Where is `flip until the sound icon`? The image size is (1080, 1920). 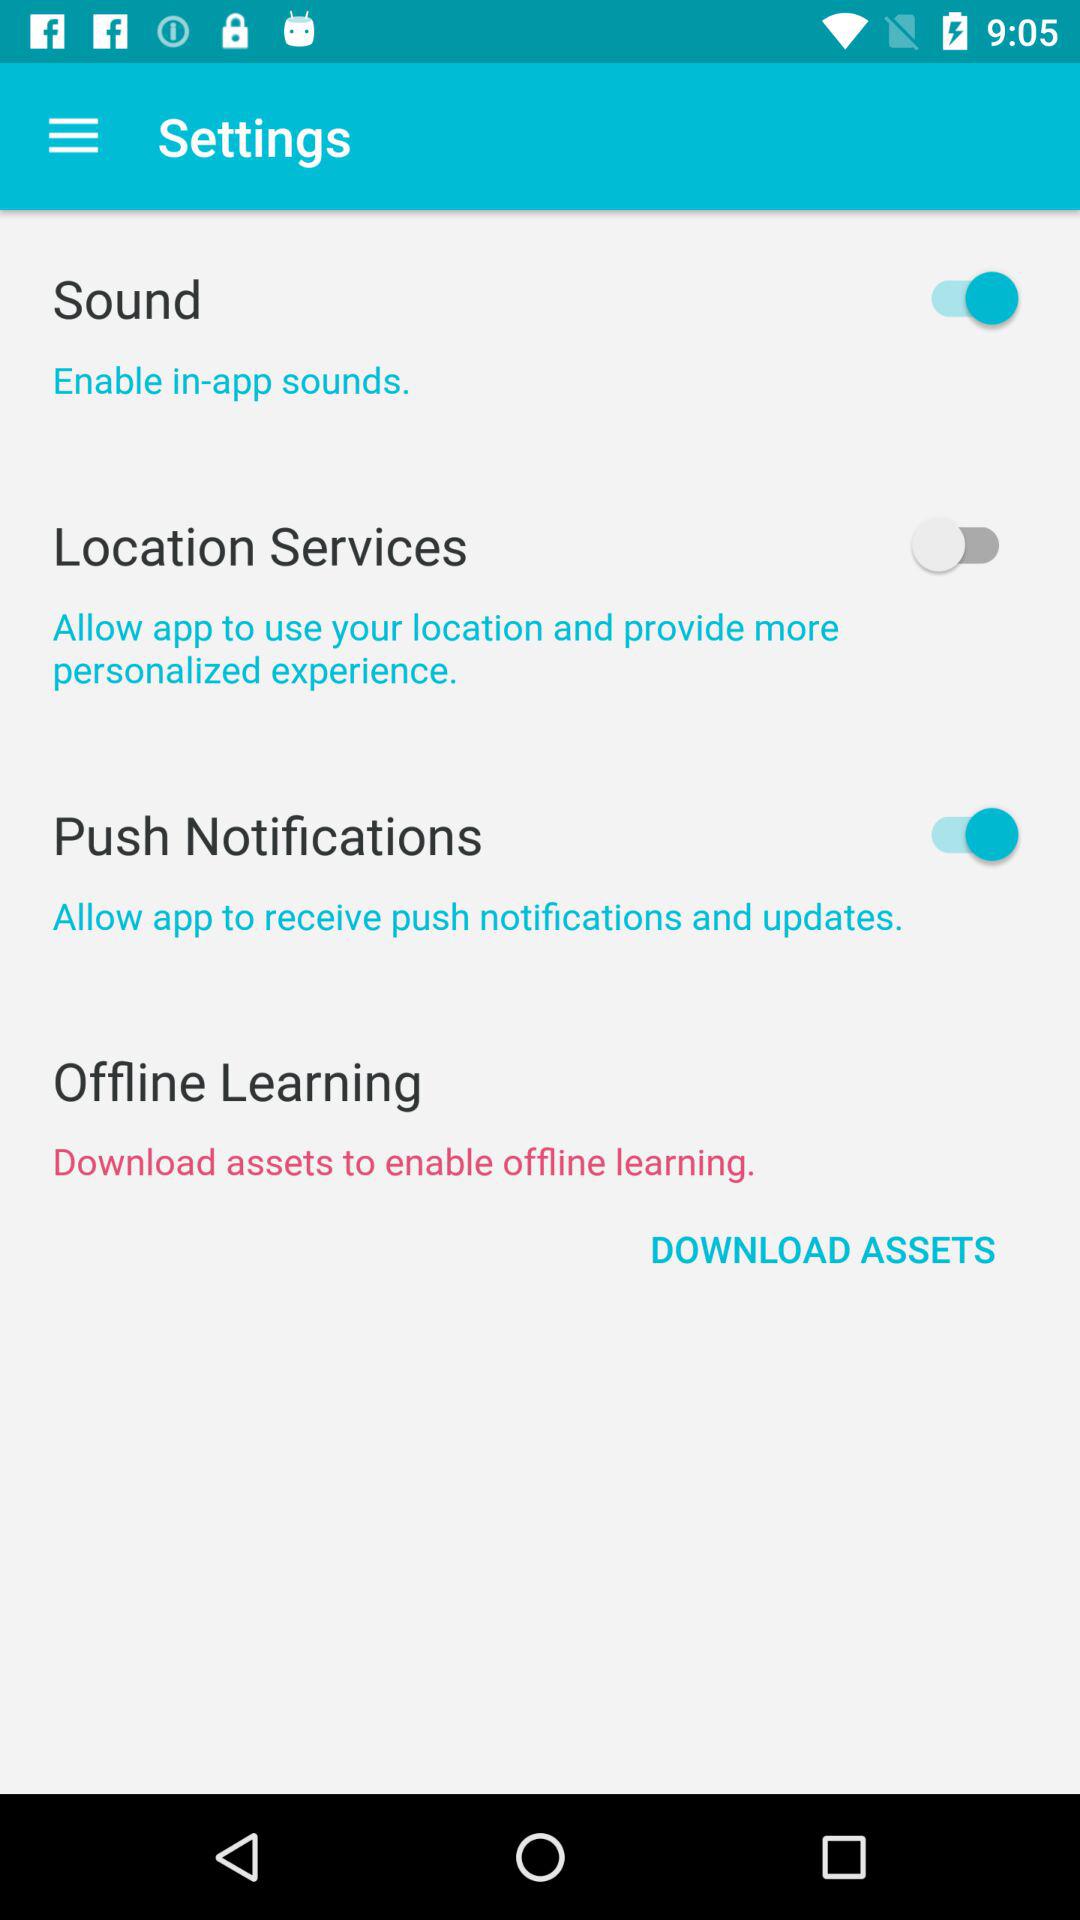 flip until the sound icon is located at coordinates (540, 298).